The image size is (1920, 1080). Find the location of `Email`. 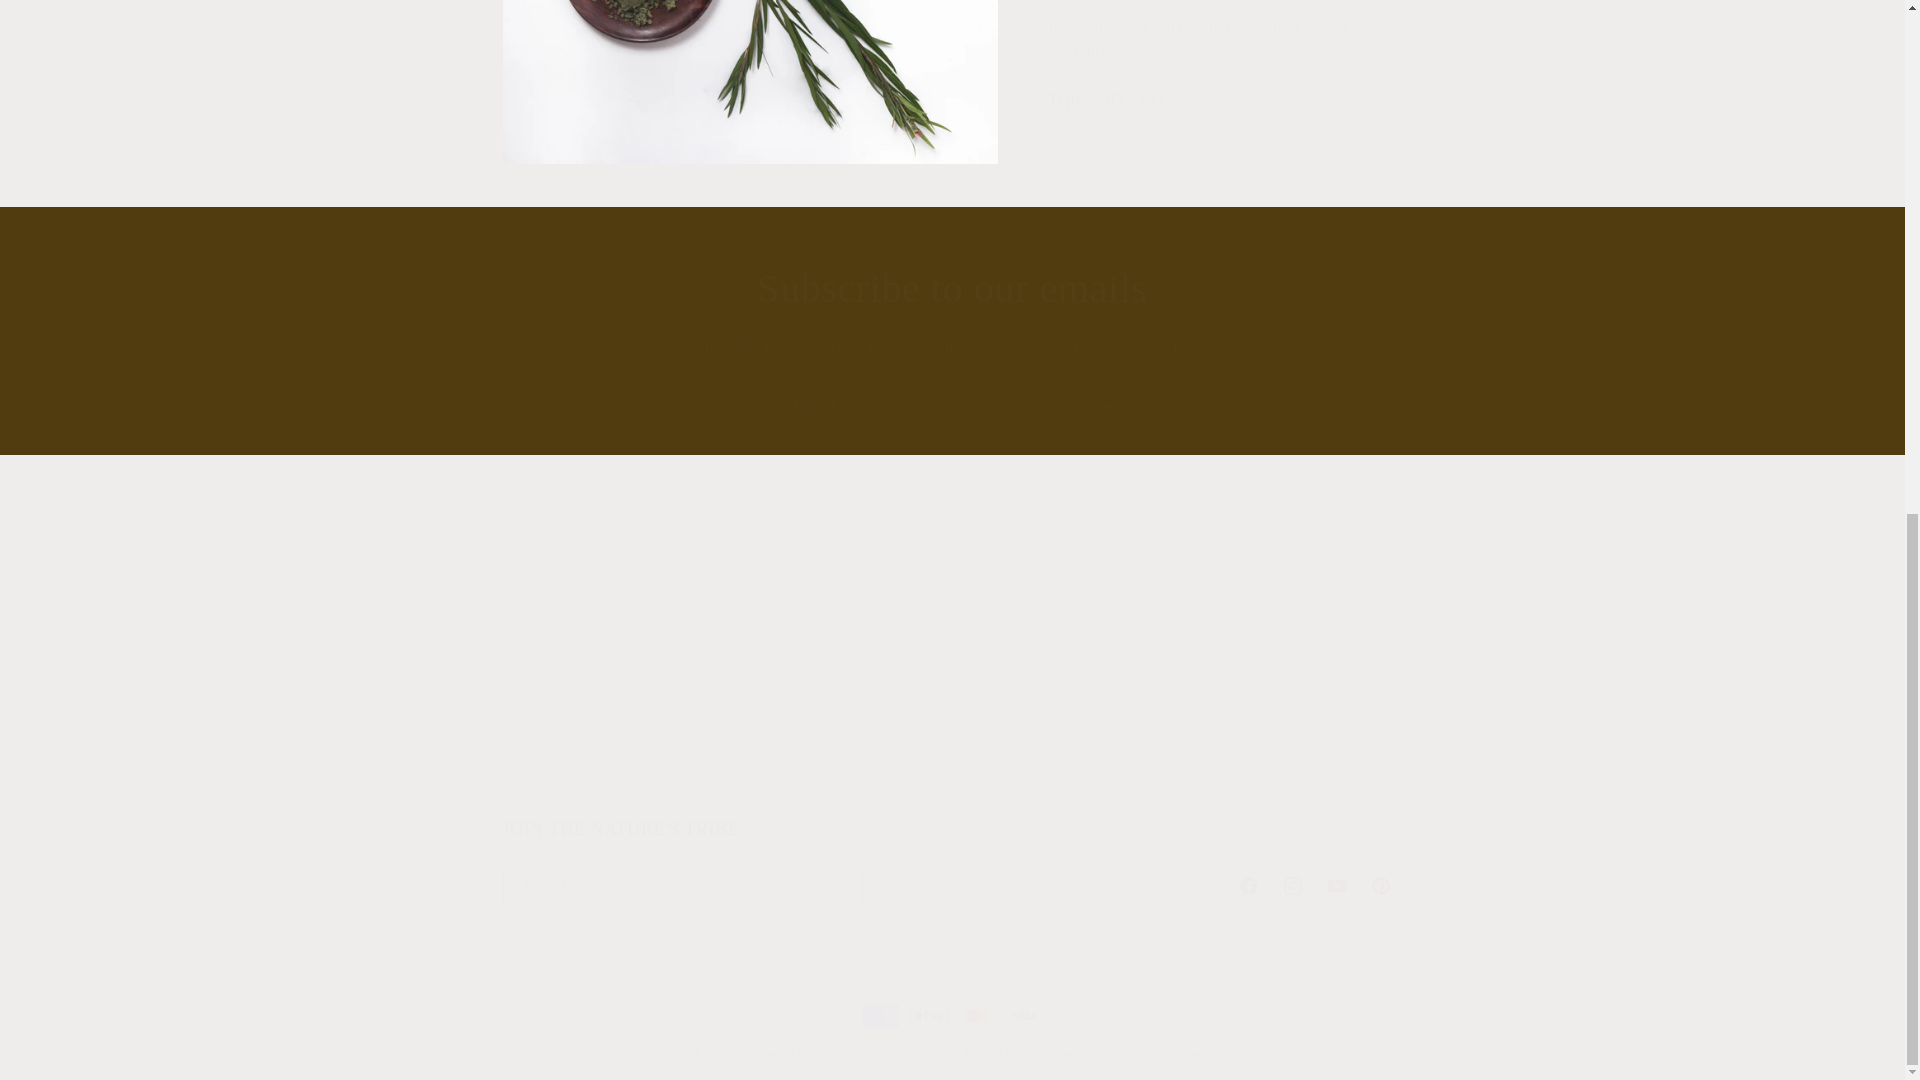

Email is located at coordinates (952, 669).